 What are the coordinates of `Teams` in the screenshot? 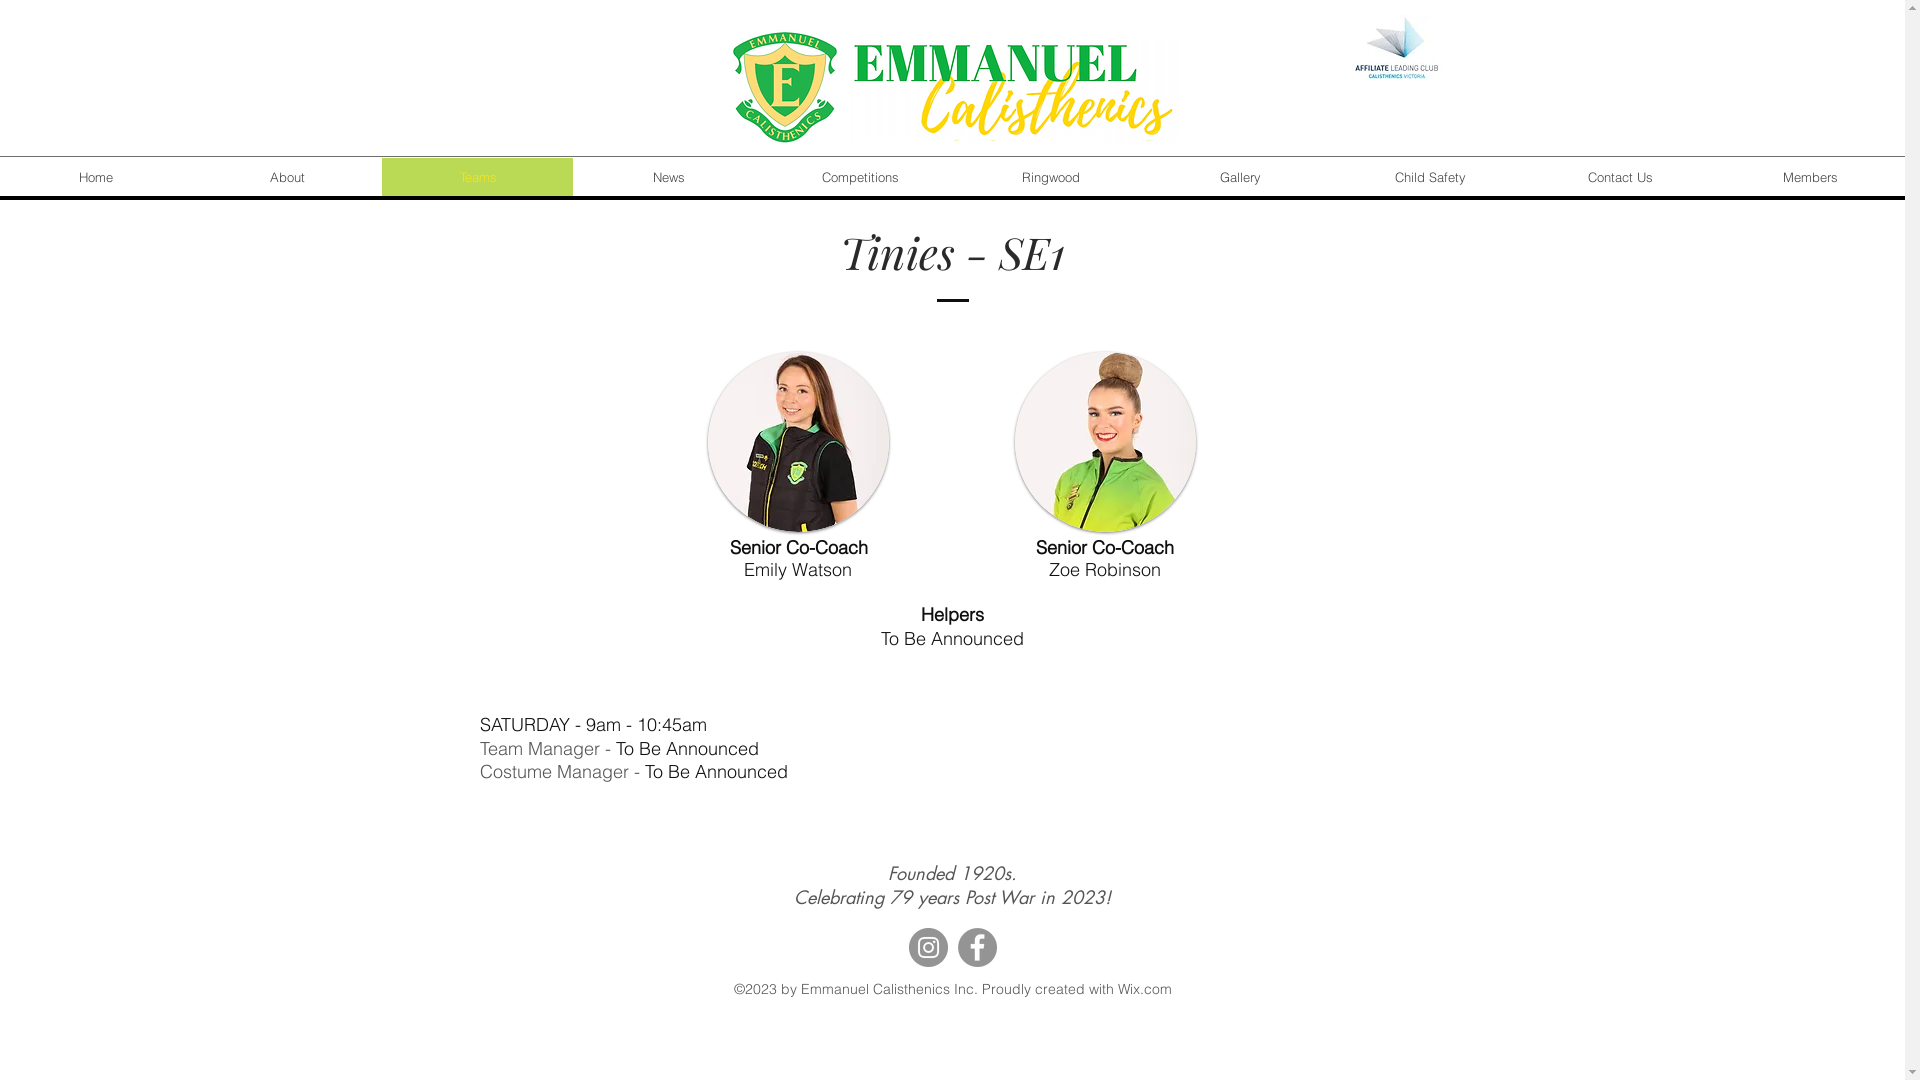 It's located at (478, 177).